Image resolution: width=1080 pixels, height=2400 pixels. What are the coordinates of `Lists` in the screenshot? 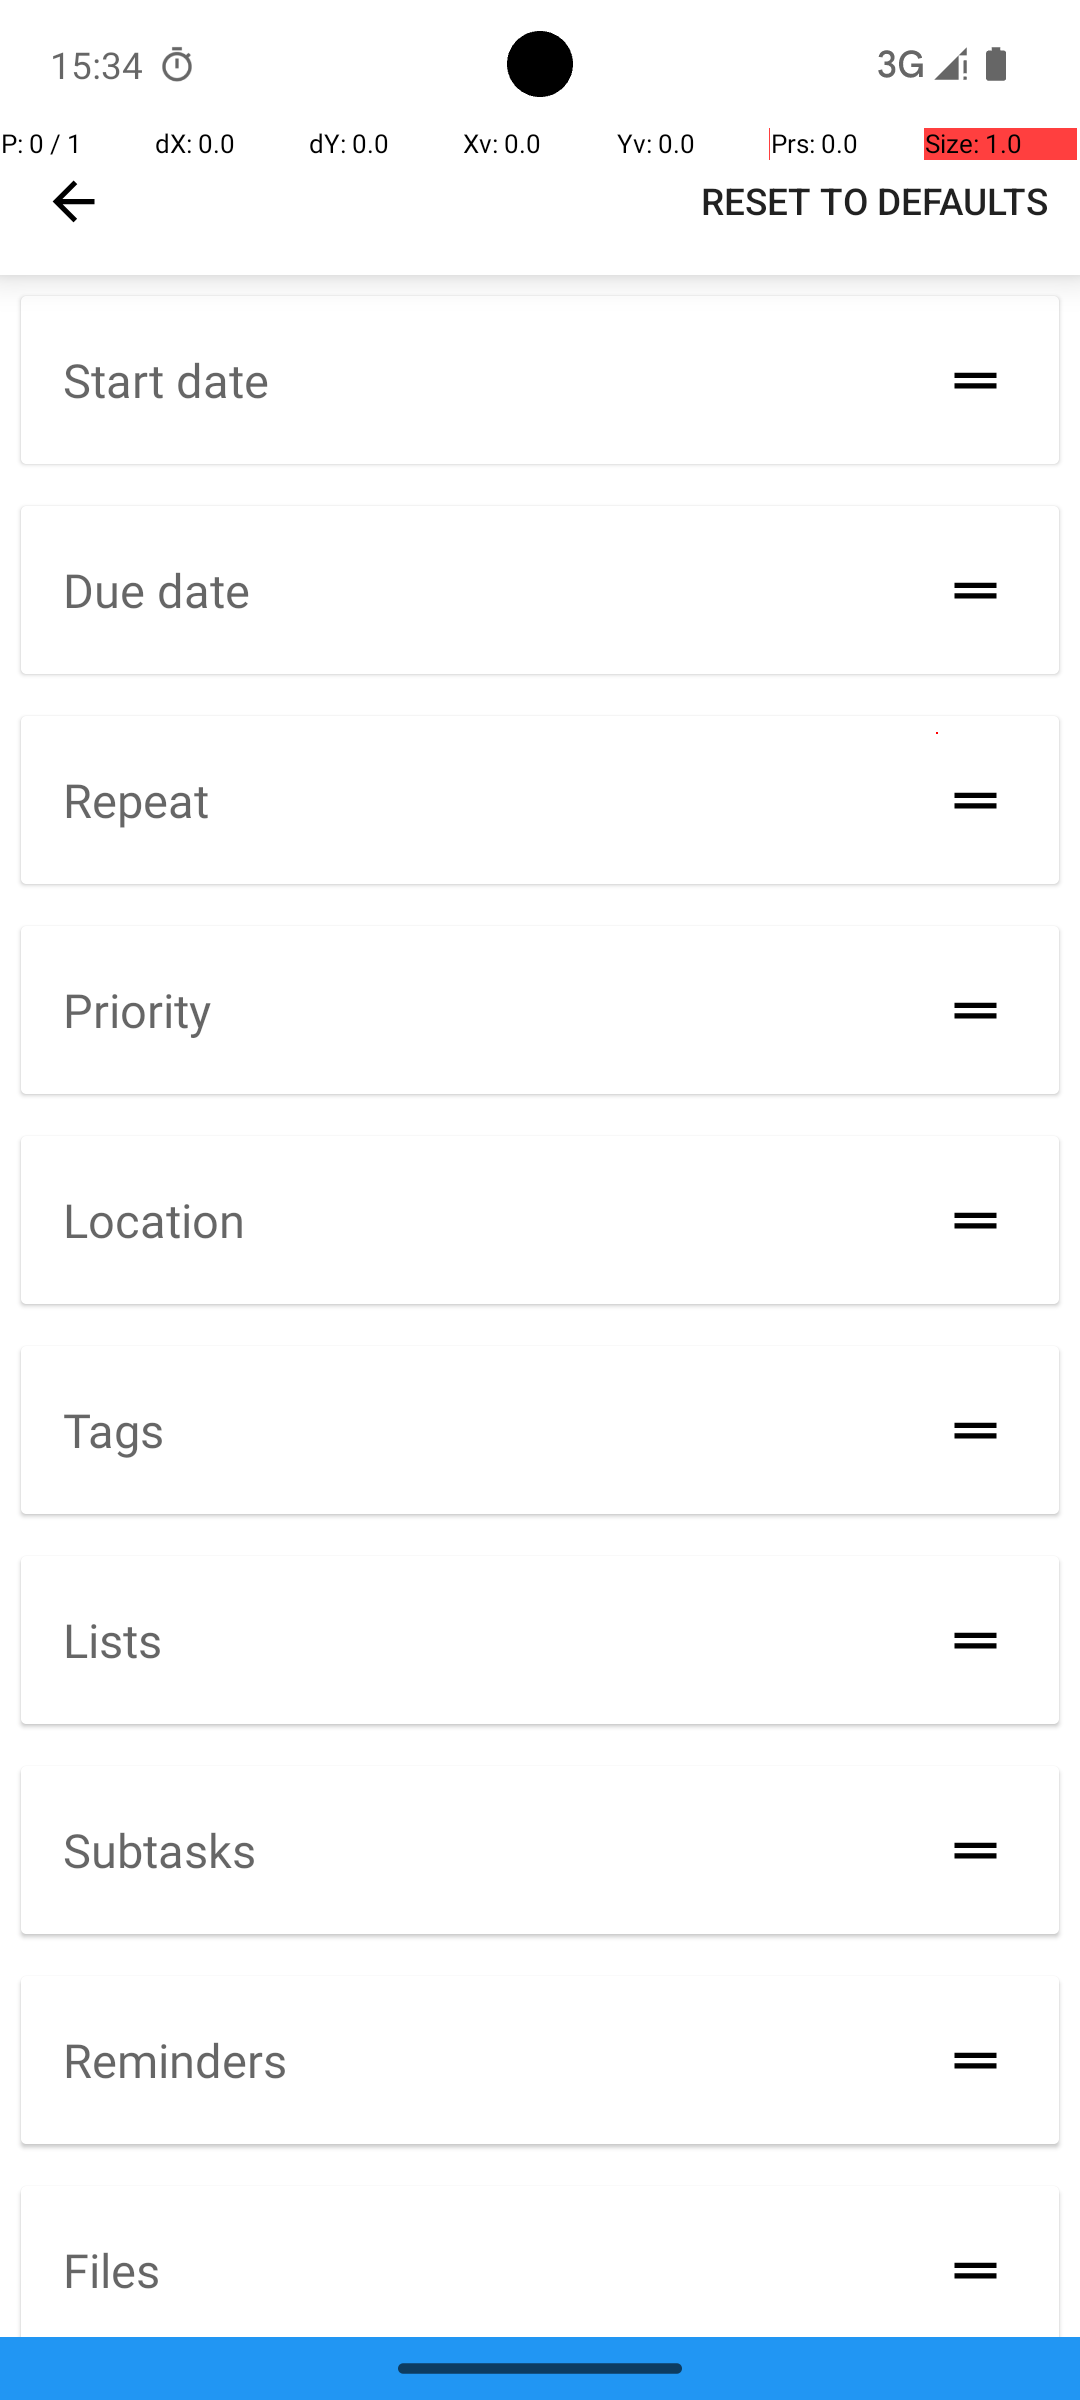 It's located at (112, 1640).